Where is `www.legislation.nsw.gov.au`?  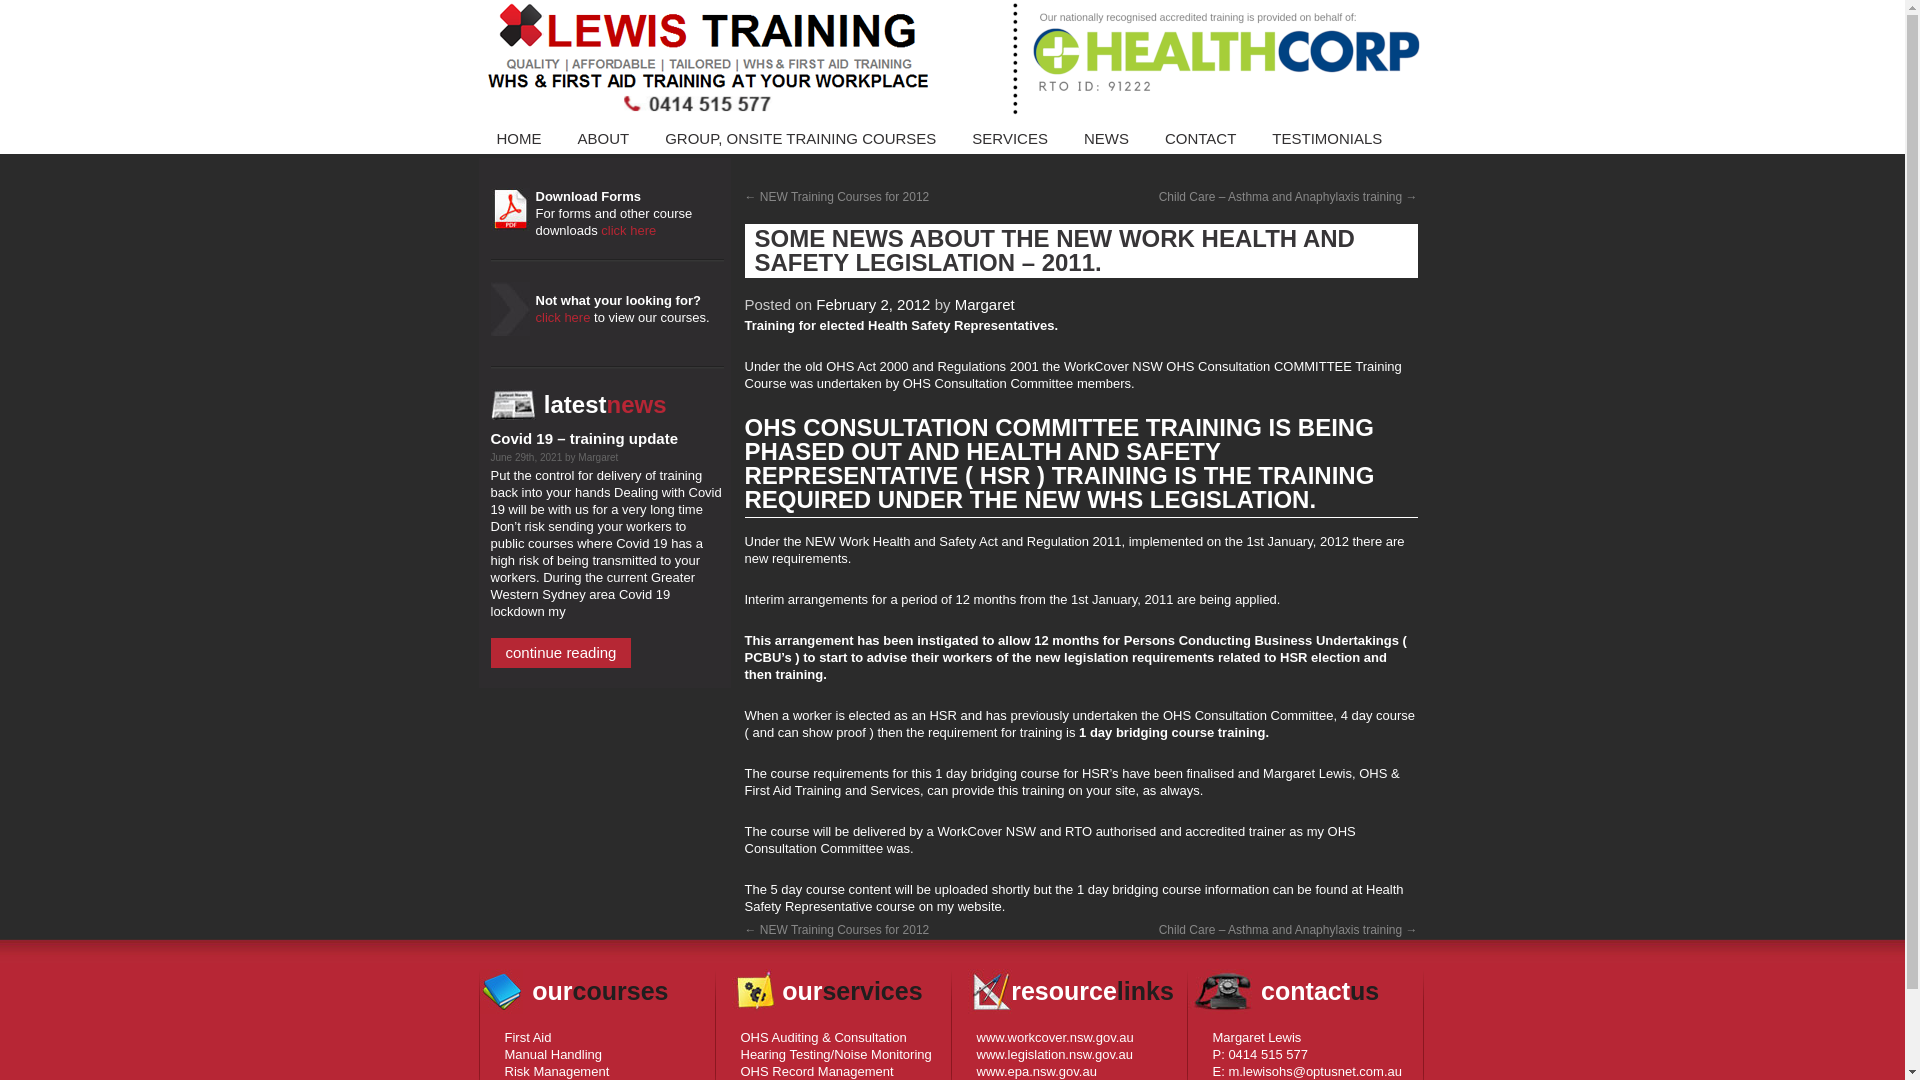 www.legislation.nsw.gov.au is located at coordinates (1054, 1054).